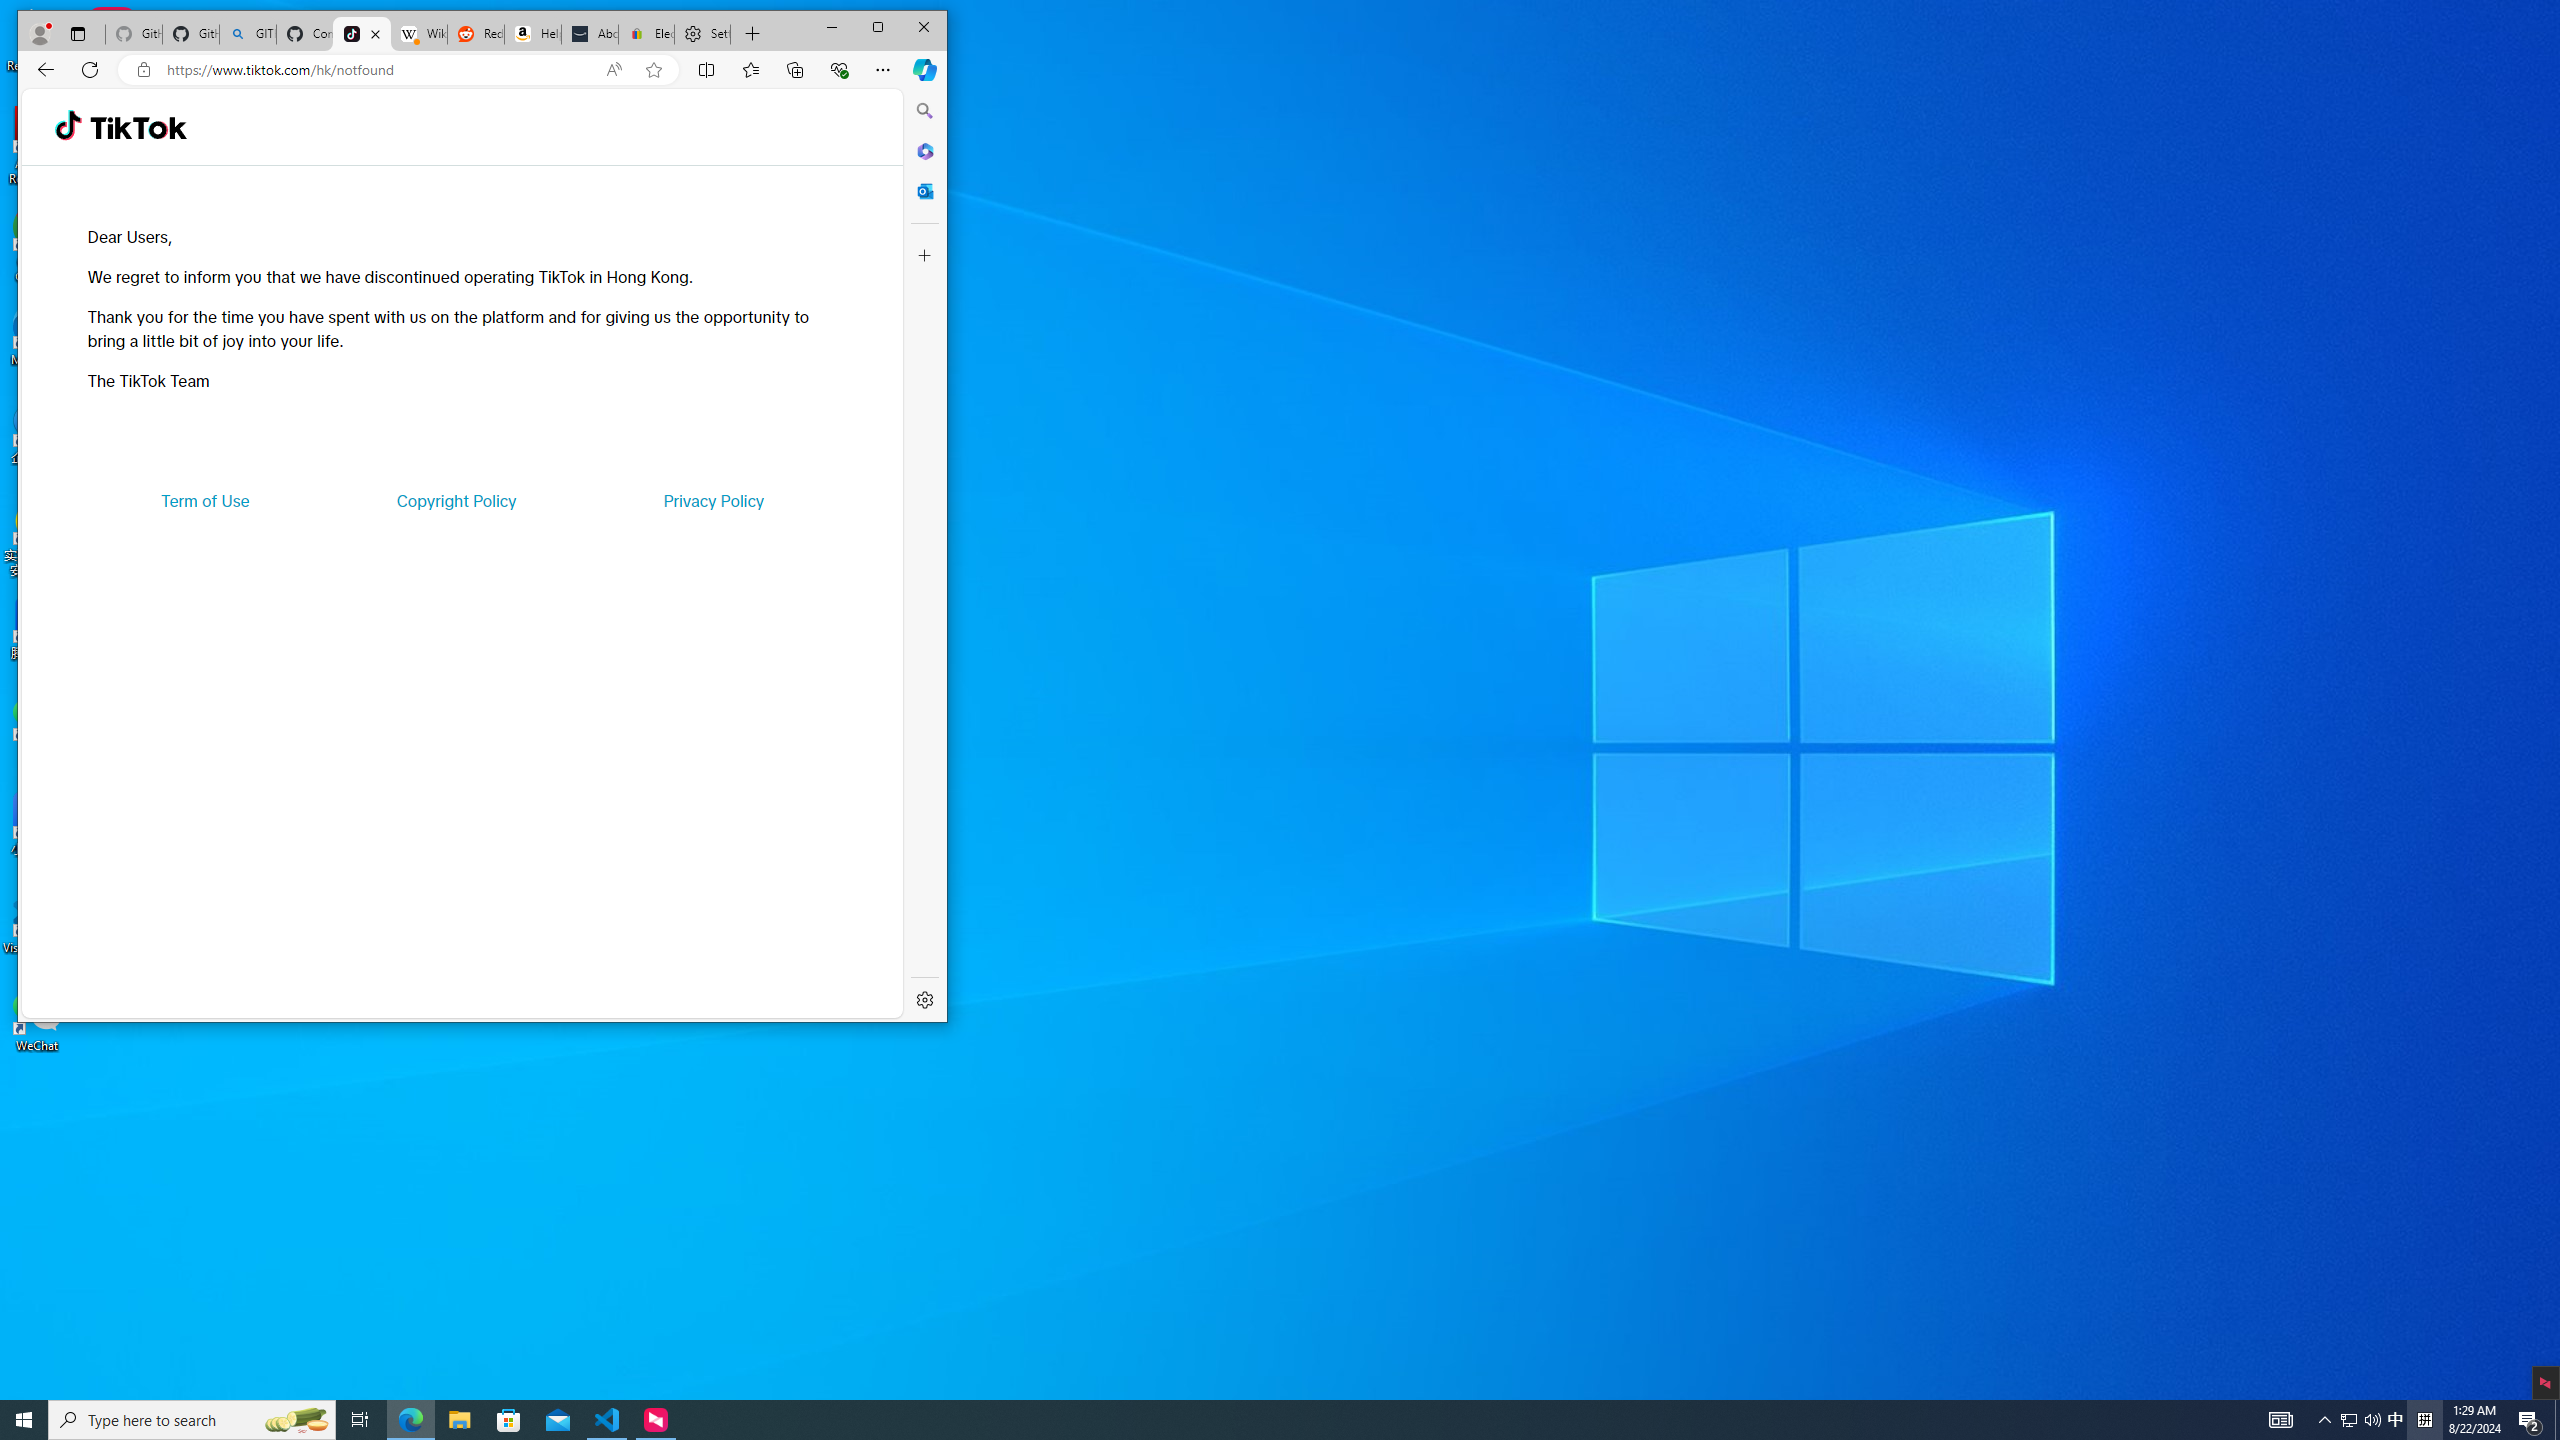 The image size is (2560, 1440). I want to click on Type here to search, so click(192, 1420).